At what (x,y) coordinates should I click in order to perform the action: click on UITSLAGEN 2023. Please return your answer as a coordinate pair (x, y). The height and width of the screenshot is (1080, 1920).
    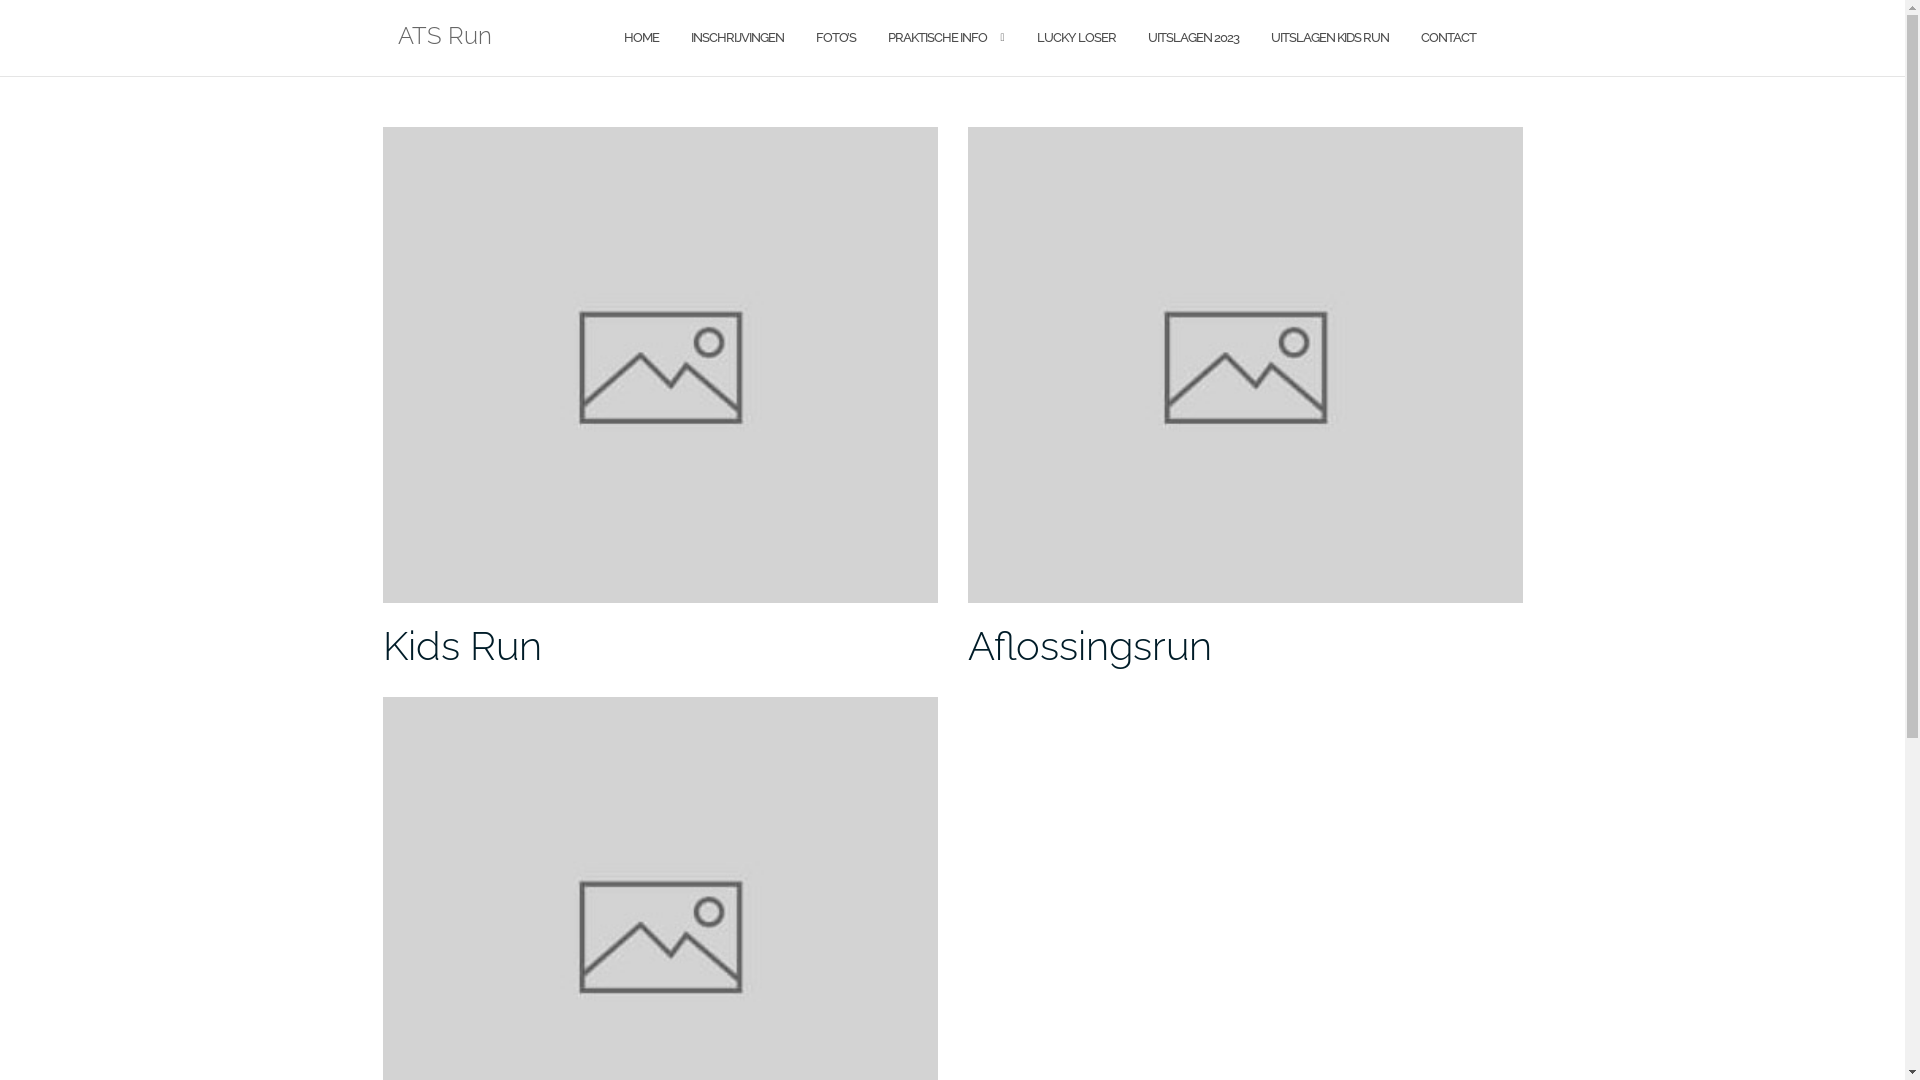
    Looking at the image, I should click on (1194, 38).